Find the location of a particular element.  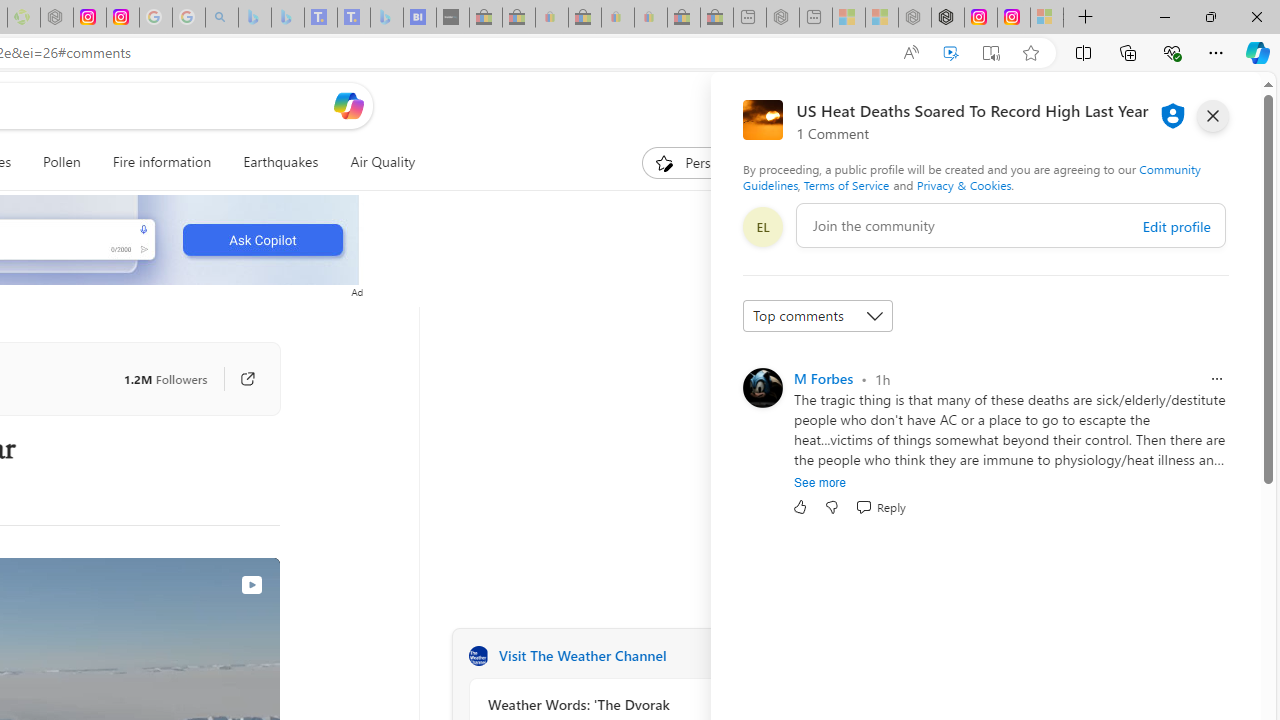

The Weather Channel is located at coordinates (478, 656).